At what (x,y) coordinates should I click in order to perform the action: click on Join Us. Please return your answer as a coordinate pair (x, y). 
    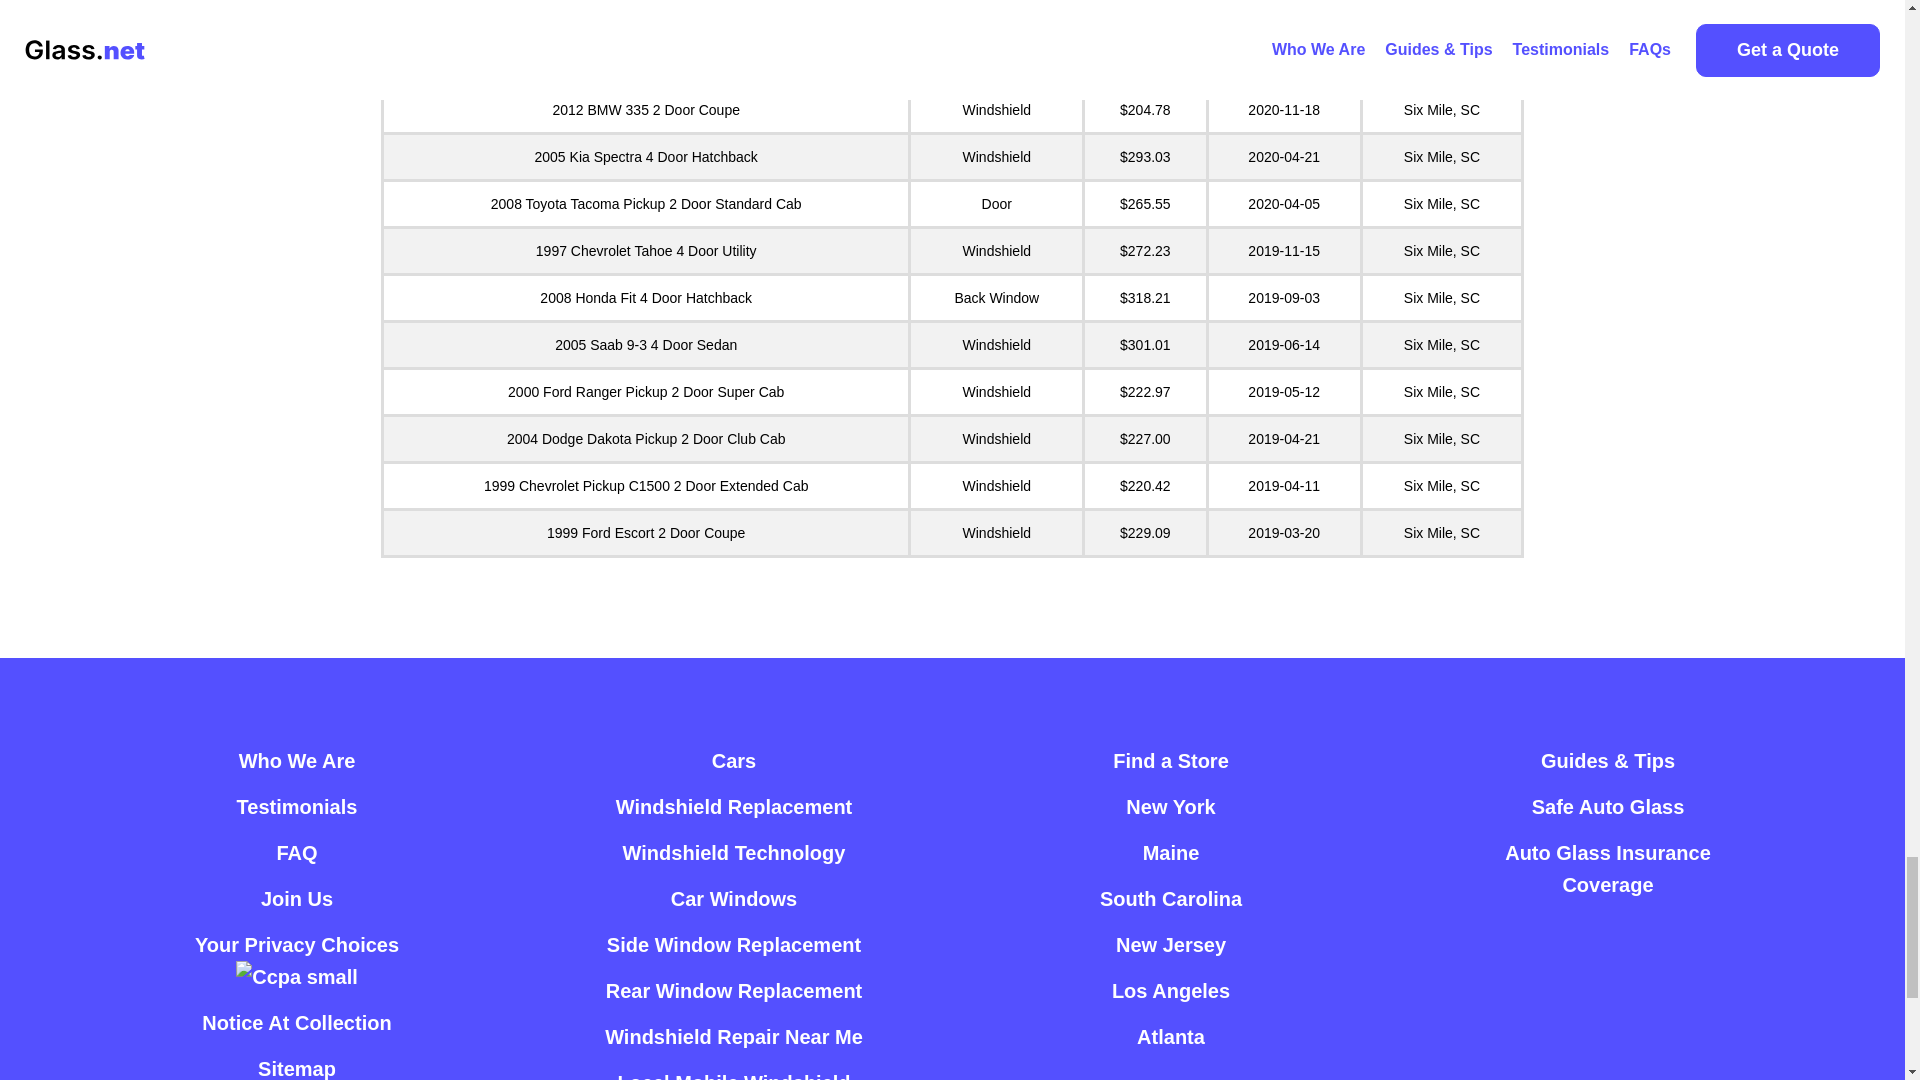
    Looking at the image, I should click on (296, 898).